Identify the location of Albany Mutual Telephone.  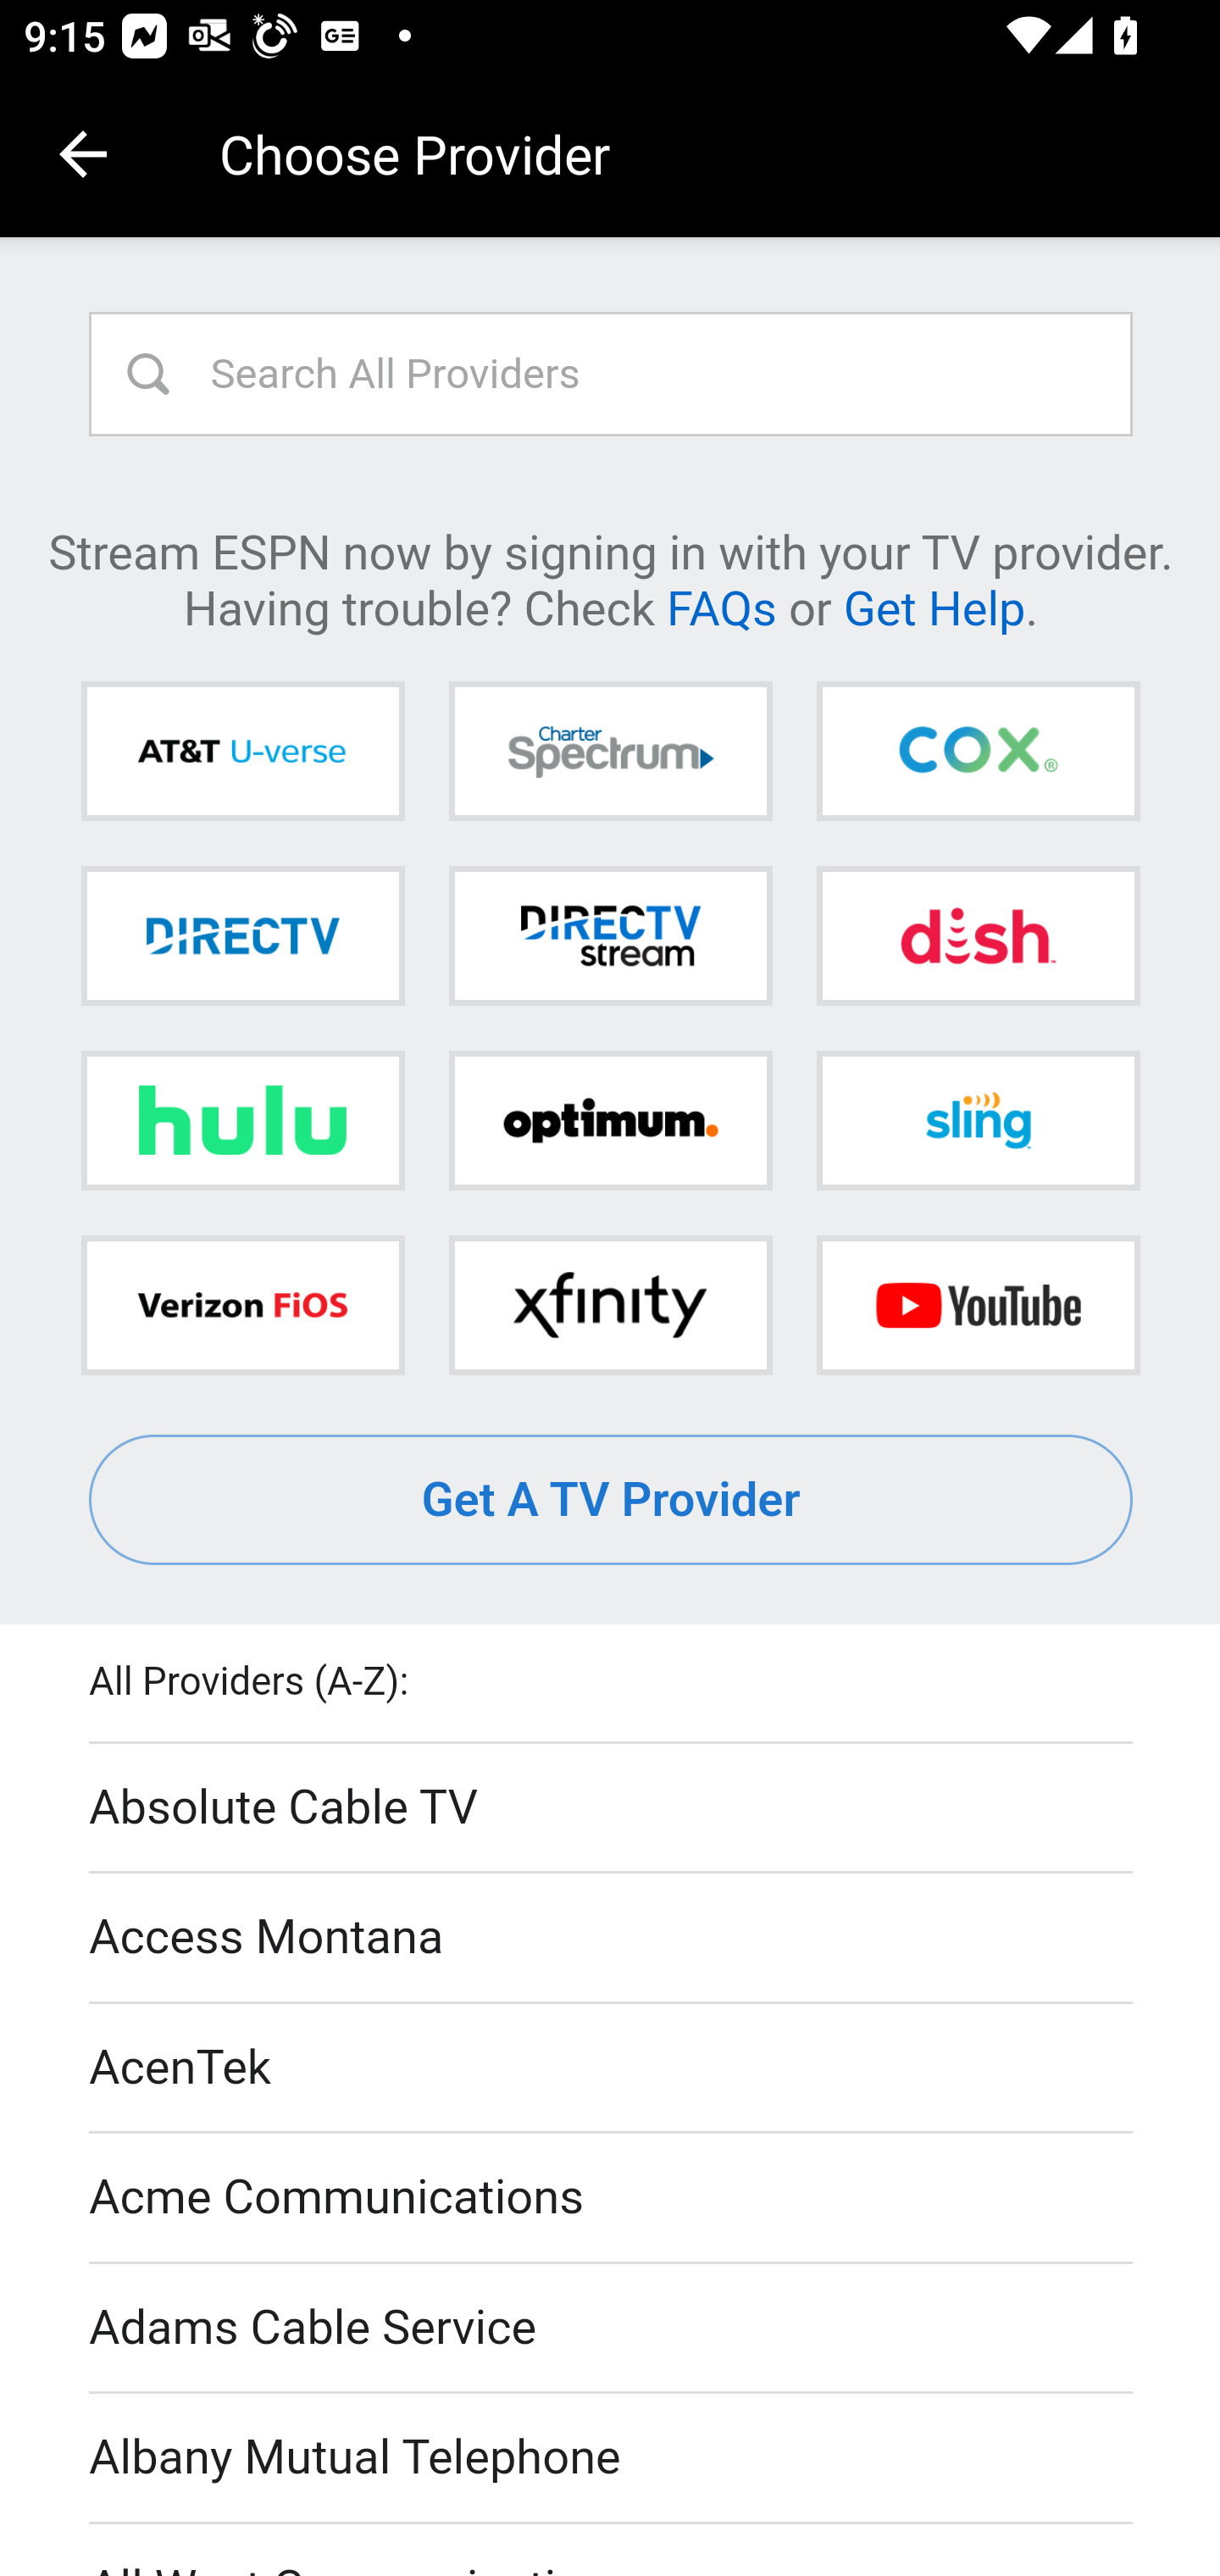
(612, 2460).